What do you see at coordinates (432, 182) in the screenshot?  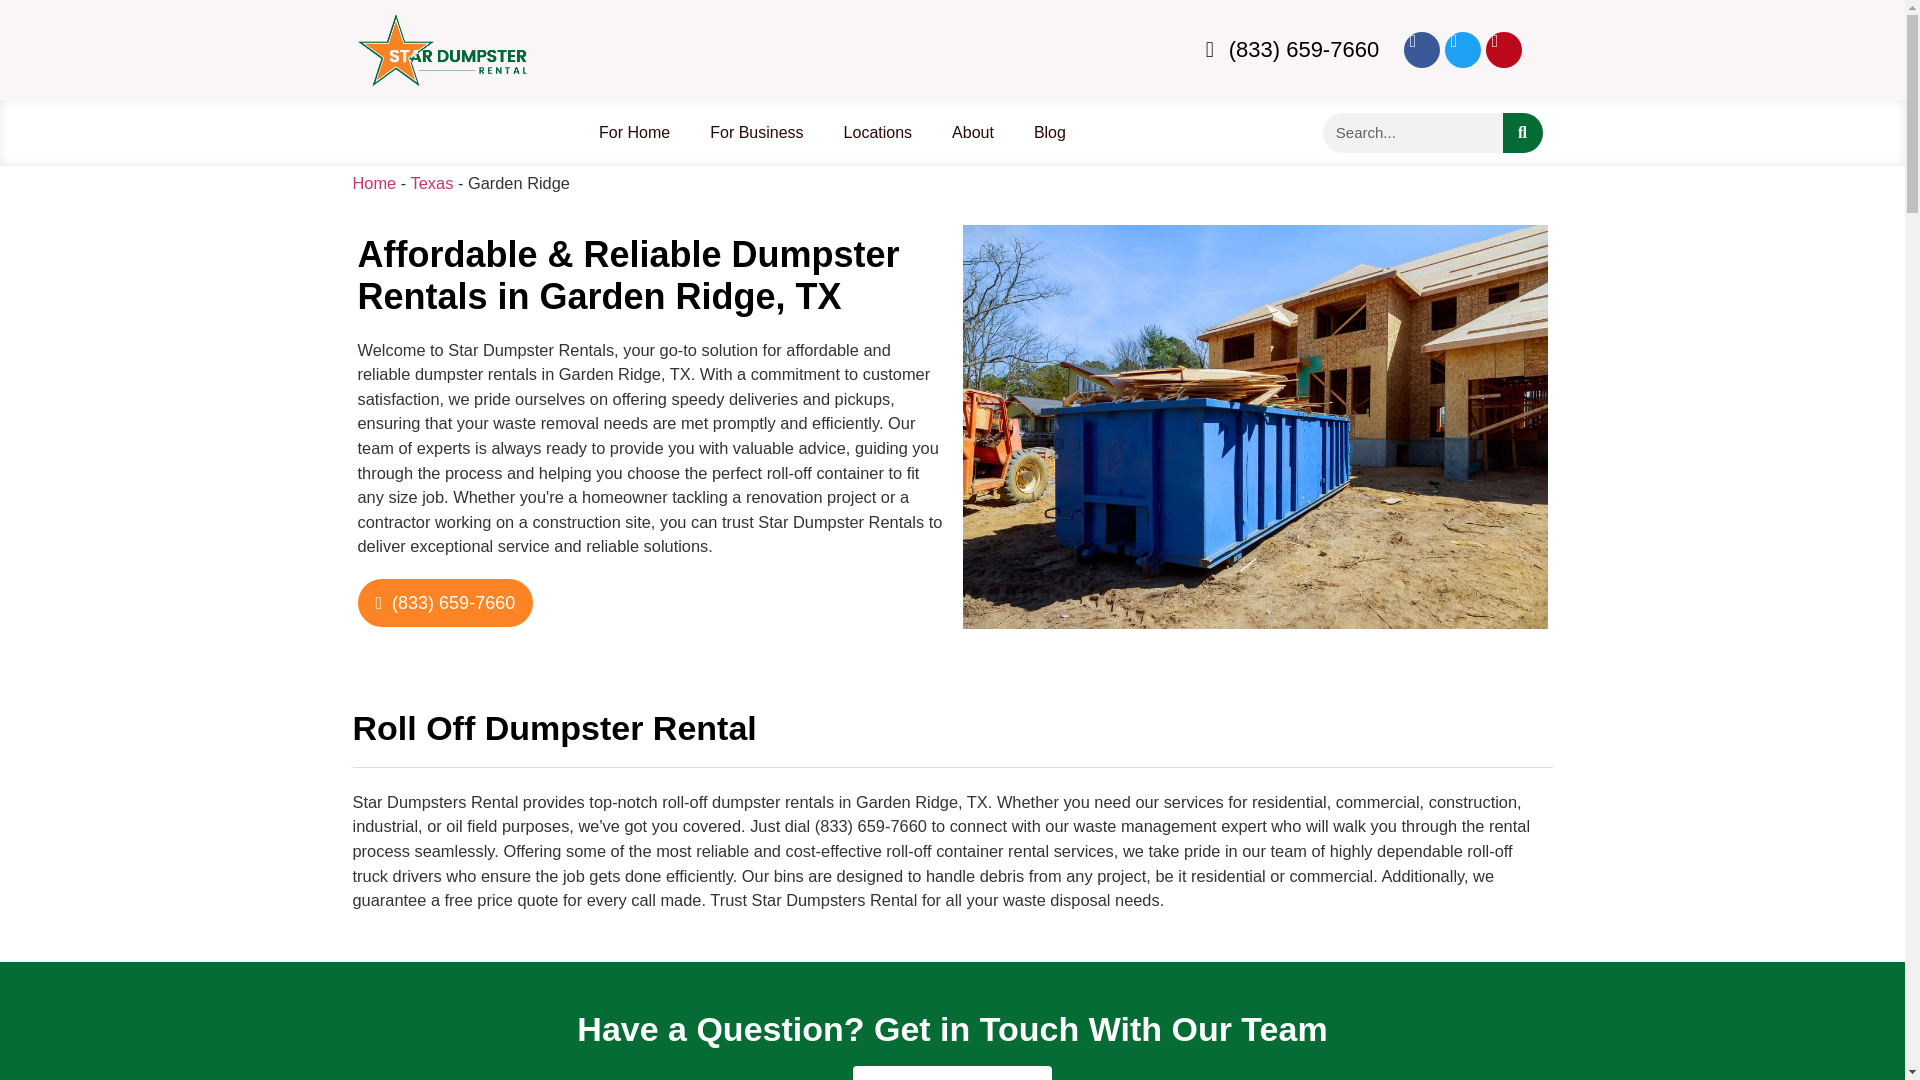 I see `Texas` at bounding box center [432, 182].